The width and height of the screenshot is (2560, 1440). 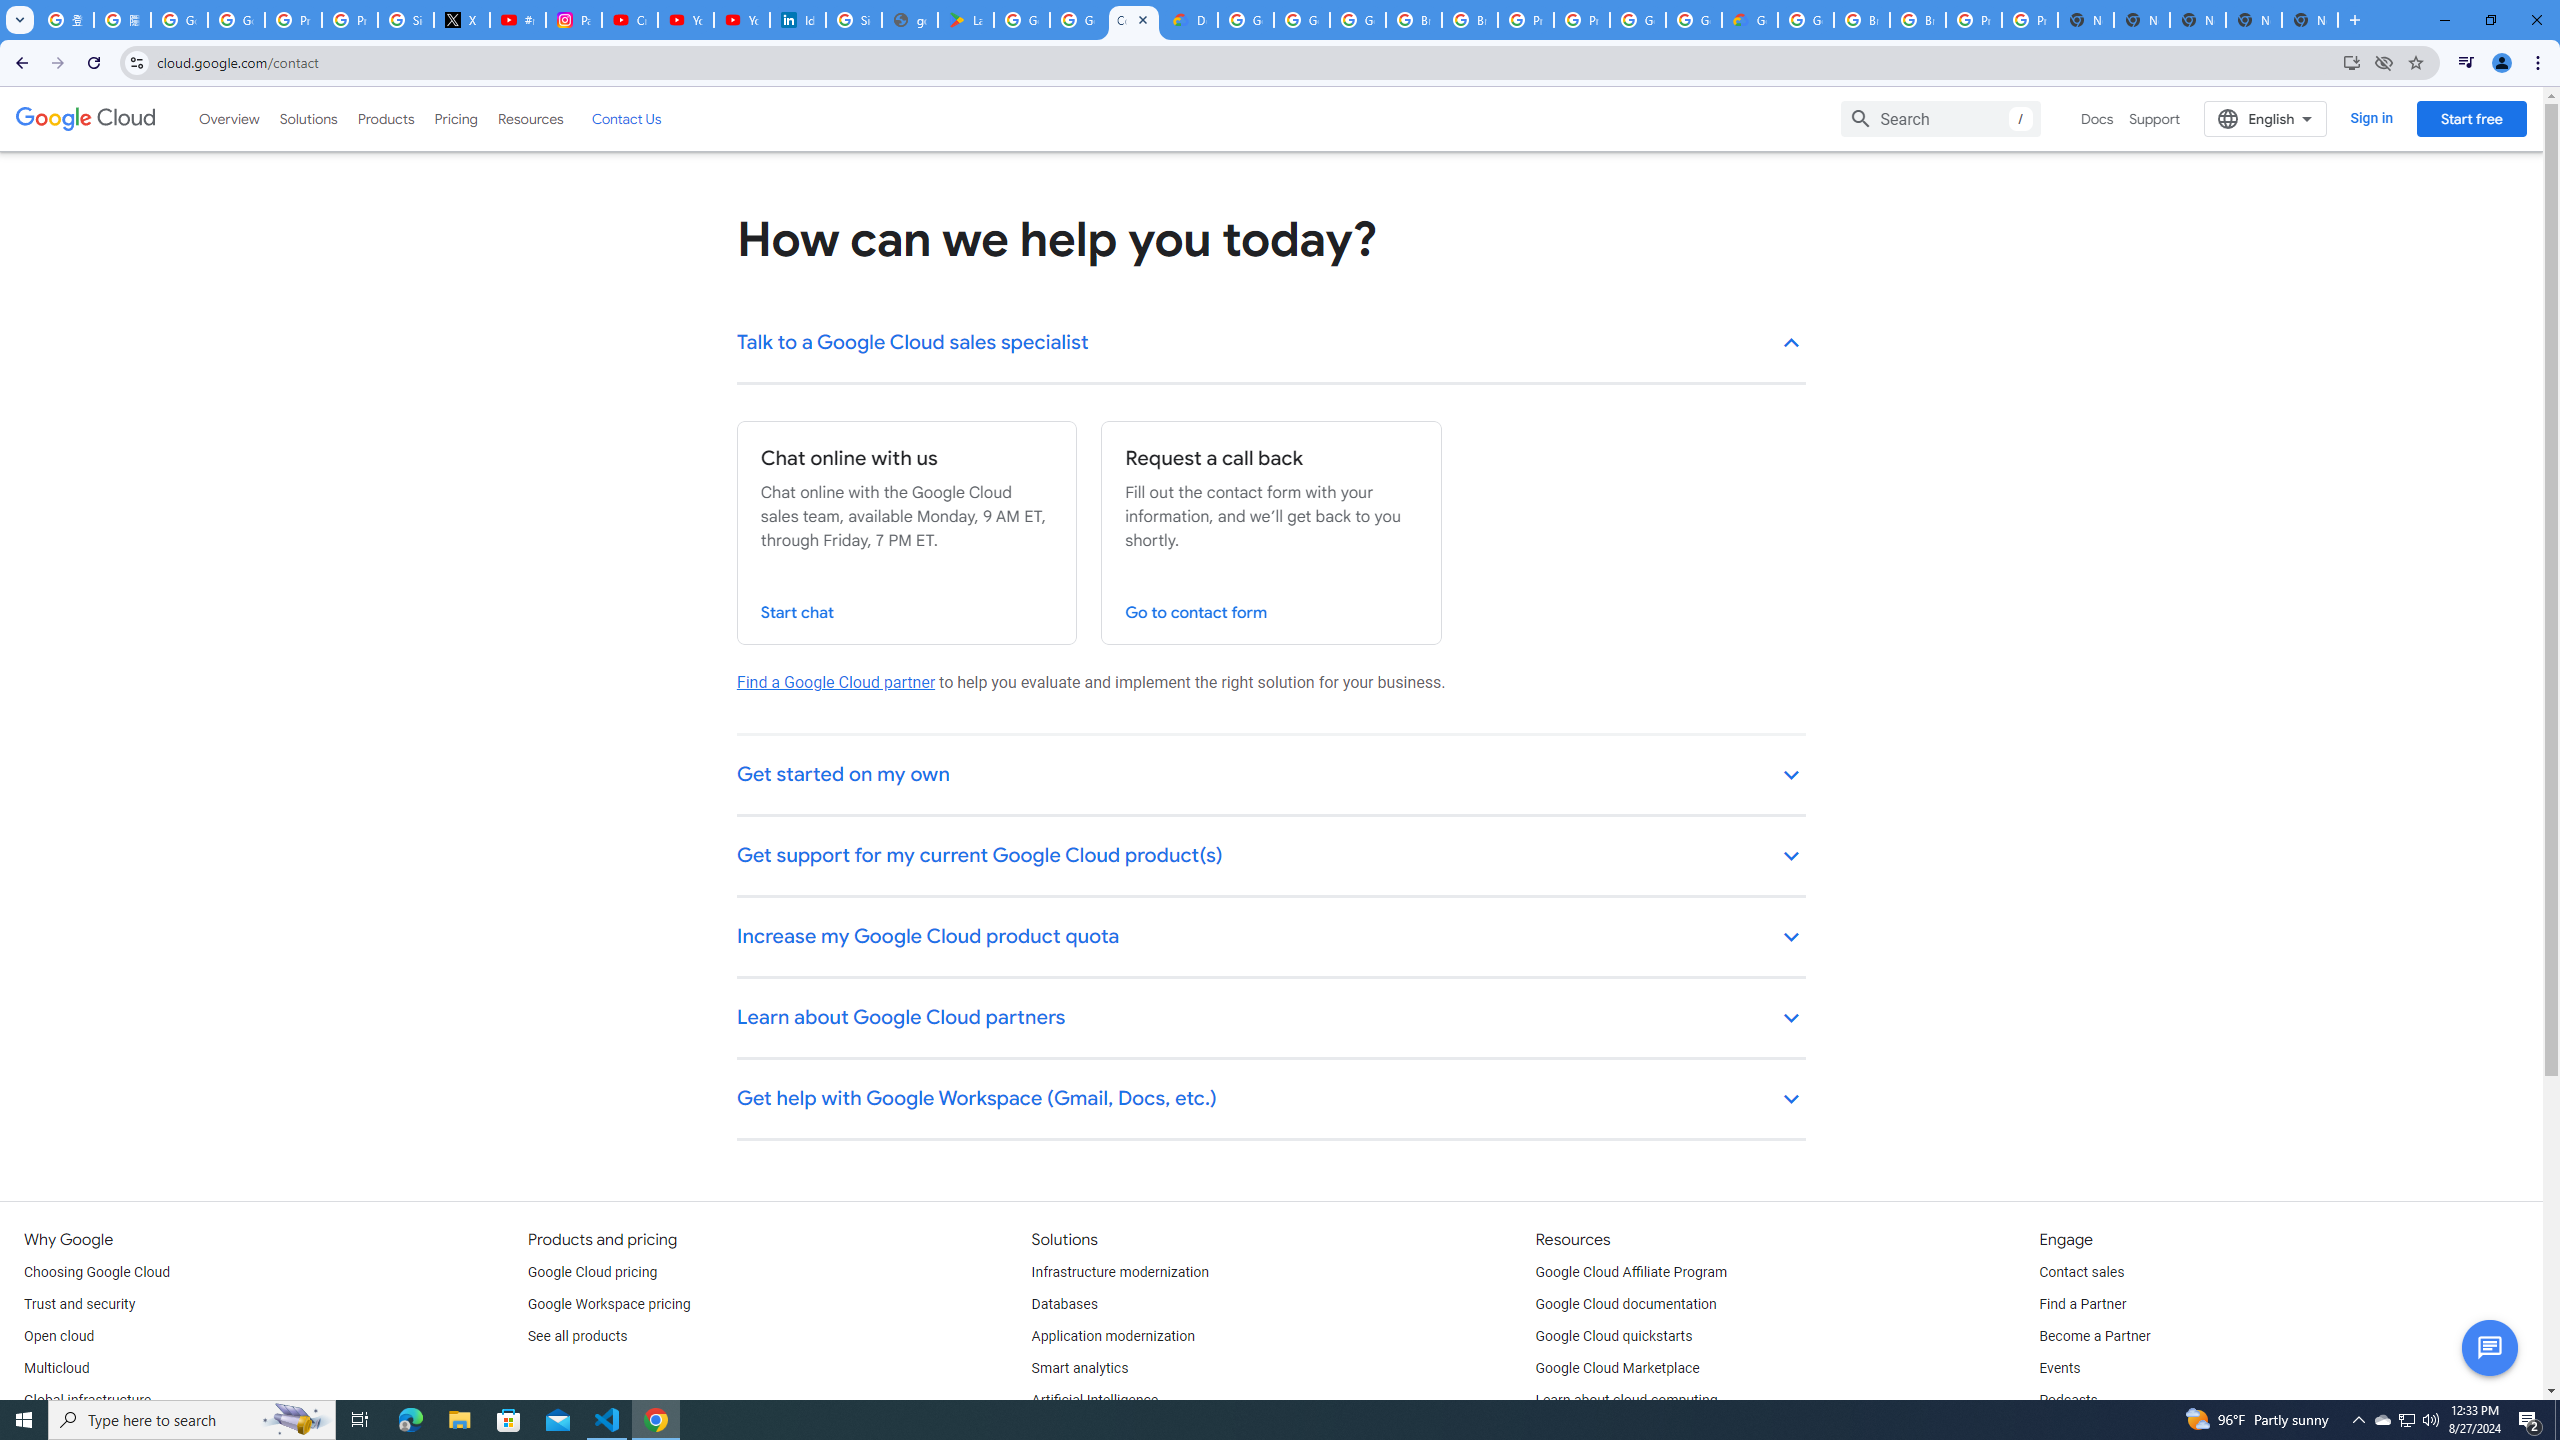 What do you see at coordinates (456, 118) in the screenshot?
I see `Pricing` at bounding box center [456, 118].